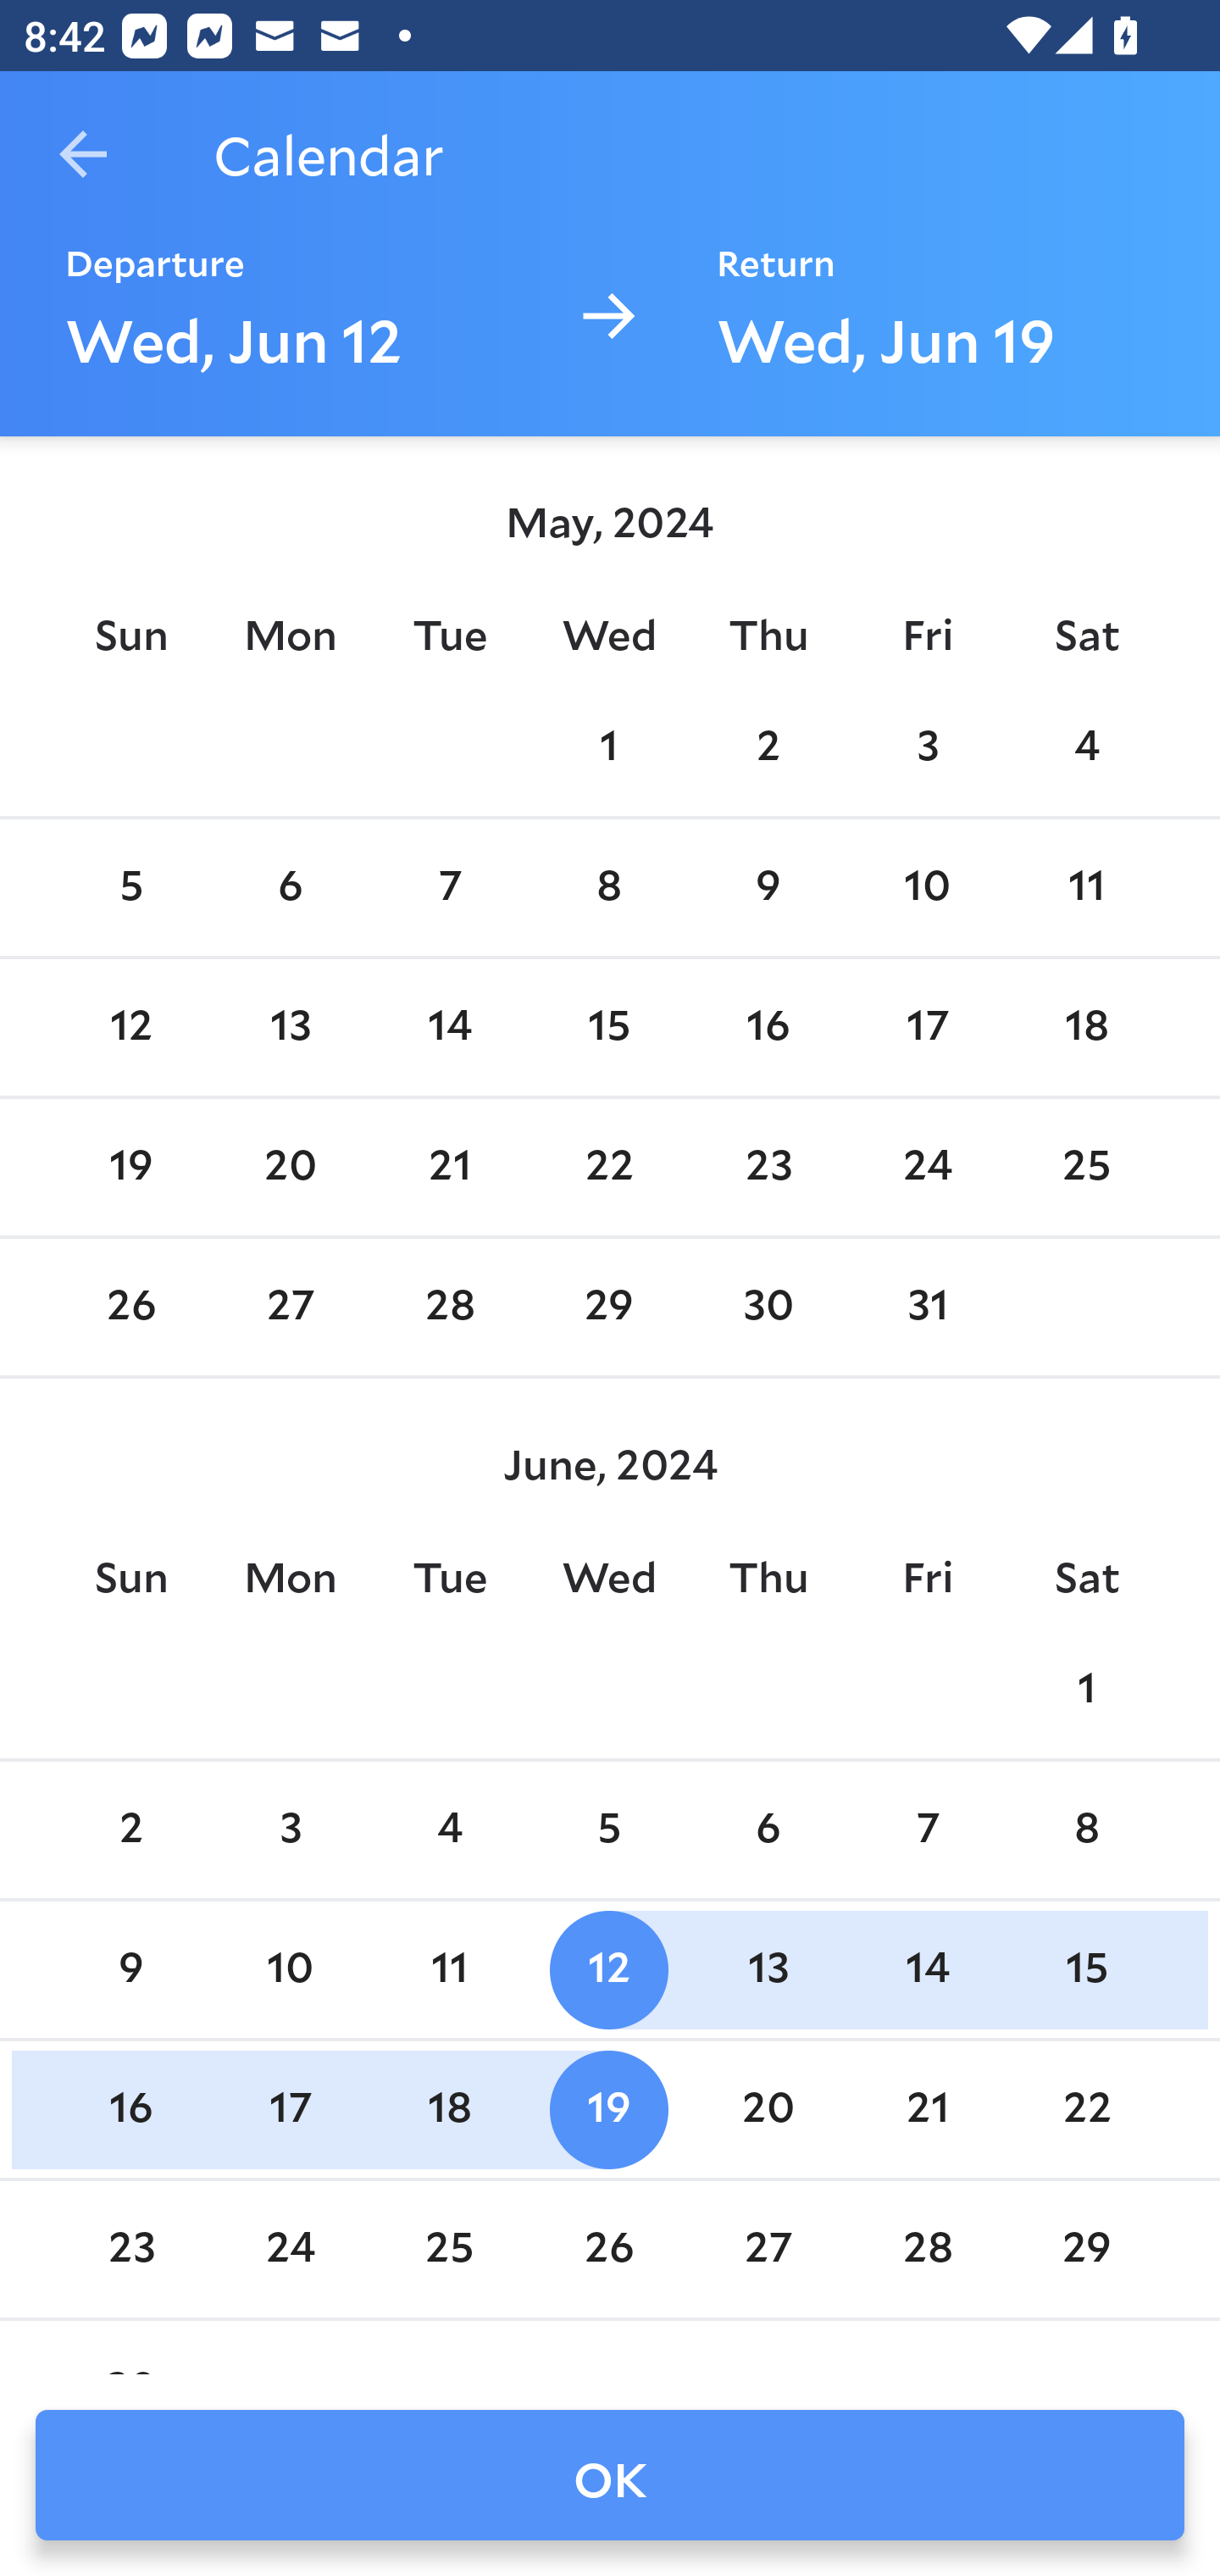 The image size is (1220, 2576). Describe the element at coordinates (291, 1970) in the screenshot. I see `10` at that location.